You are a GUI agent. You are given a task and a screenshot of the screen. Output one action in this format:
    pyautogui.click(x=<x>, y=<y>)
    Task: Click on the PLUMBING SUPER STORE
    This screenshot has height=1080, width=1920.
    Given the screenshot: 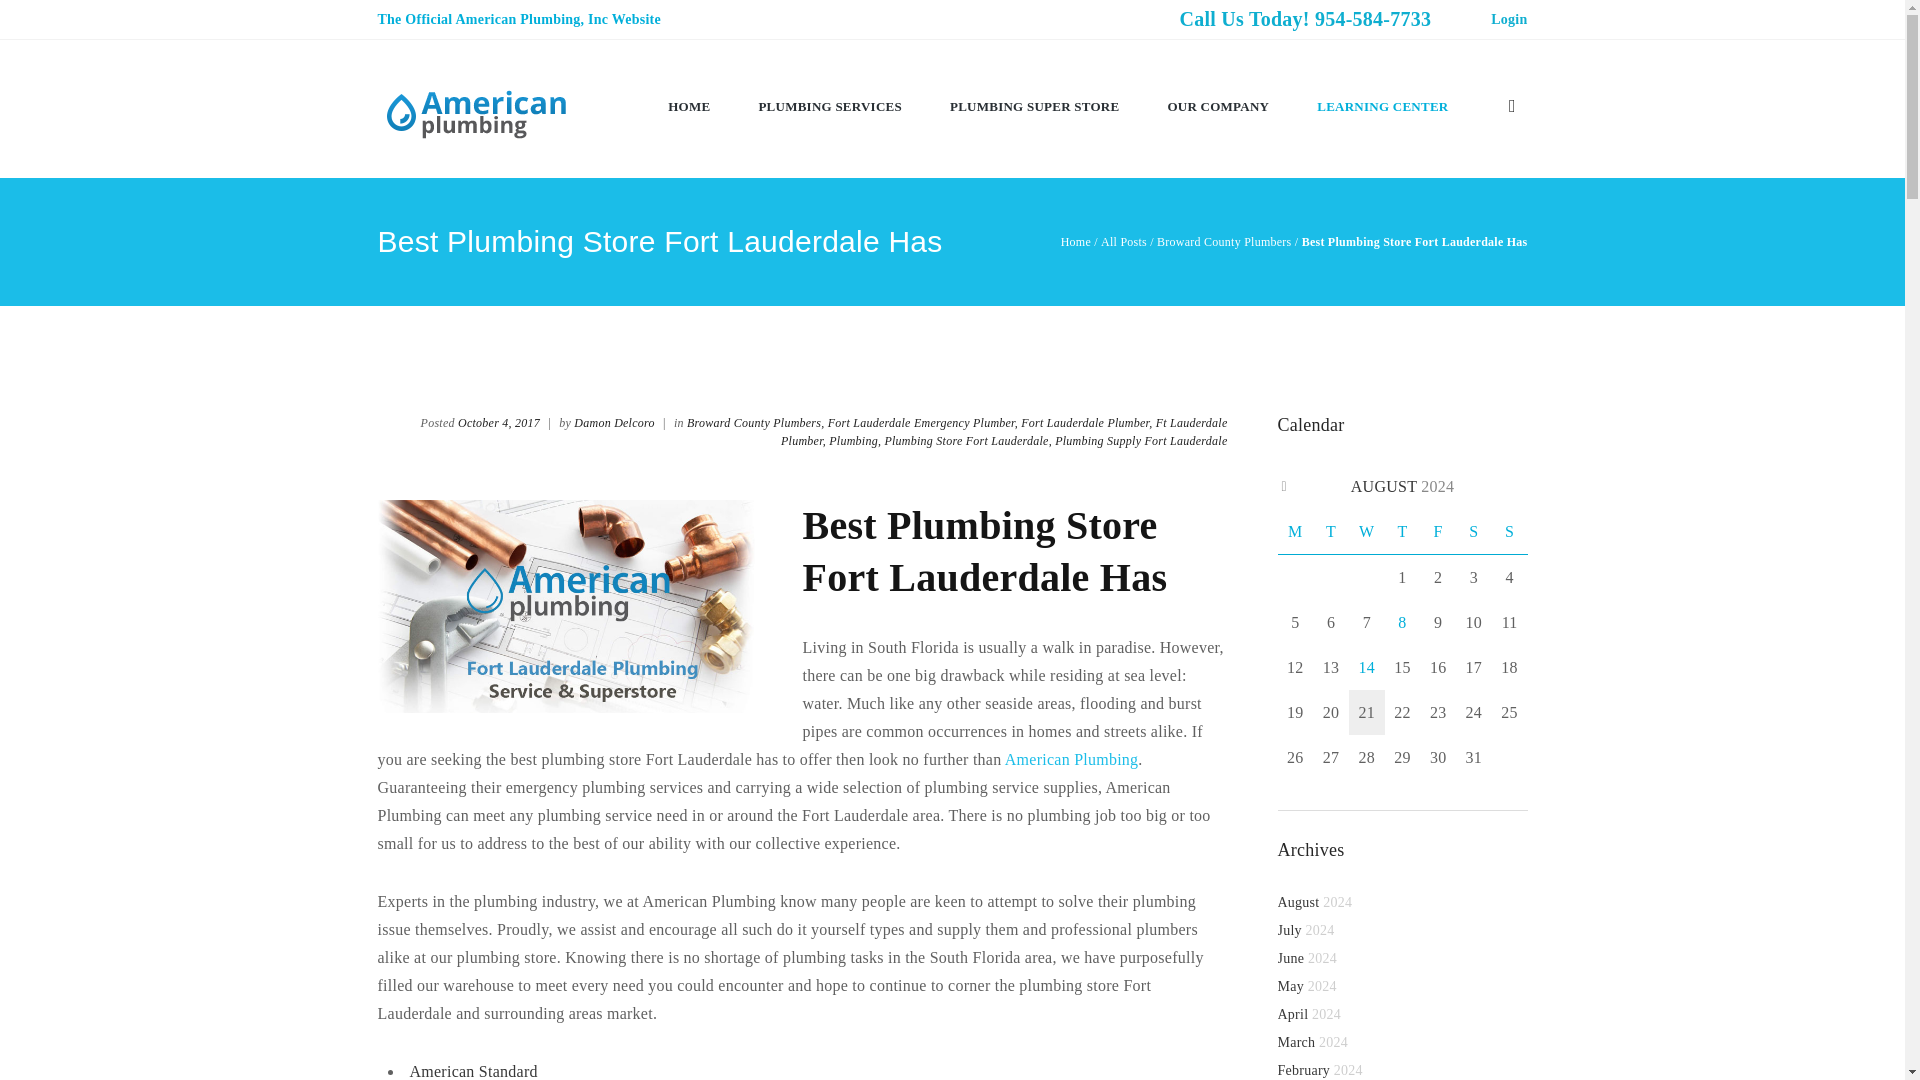 What is the action you would take?
    pyautogui.click(x=1034, y=104)
    